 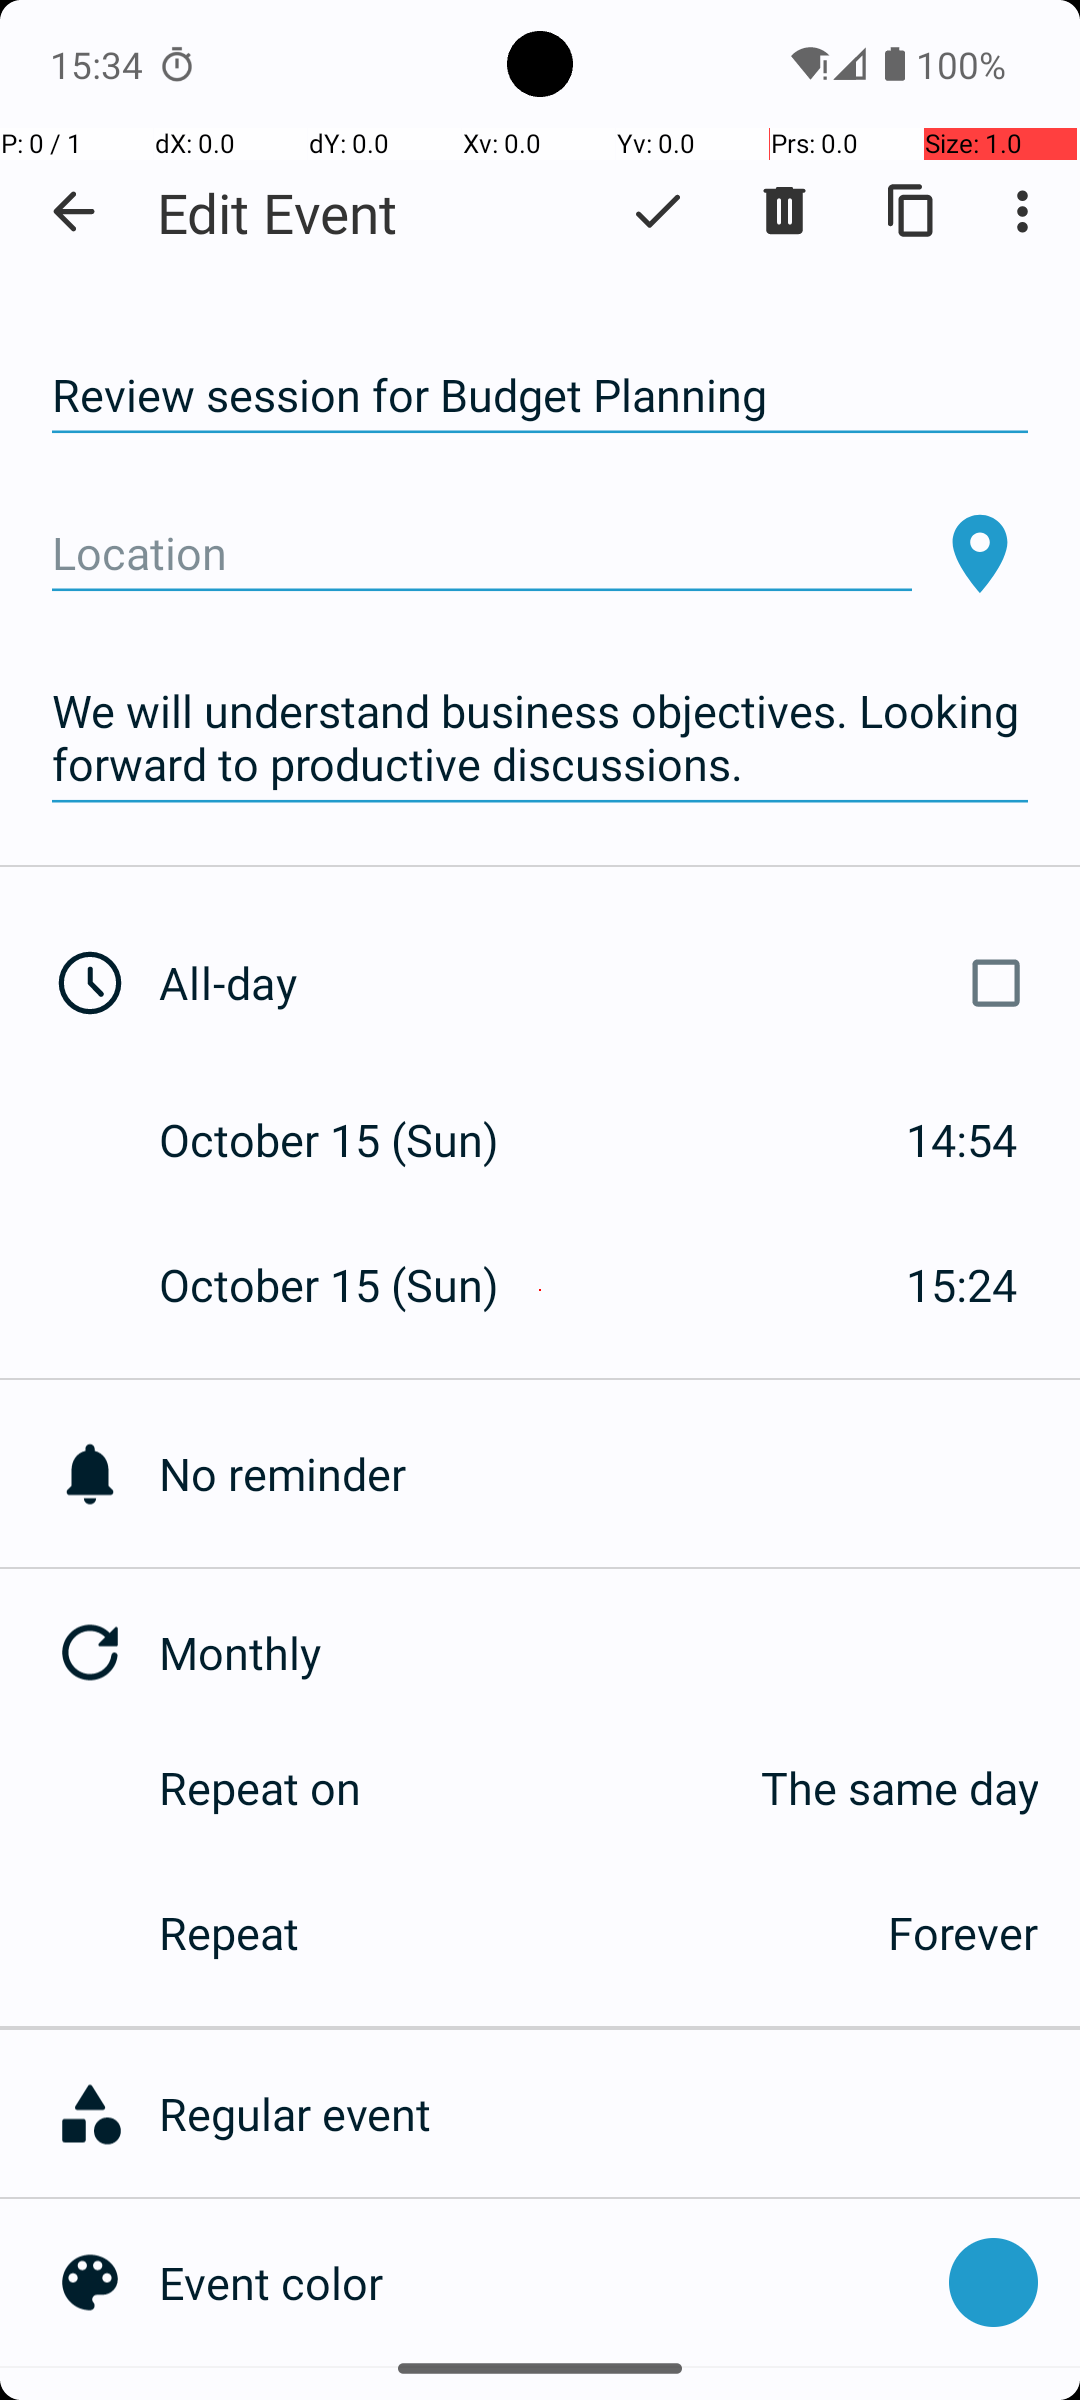 I want to click on 14:54, so click(x=962, y=1140).